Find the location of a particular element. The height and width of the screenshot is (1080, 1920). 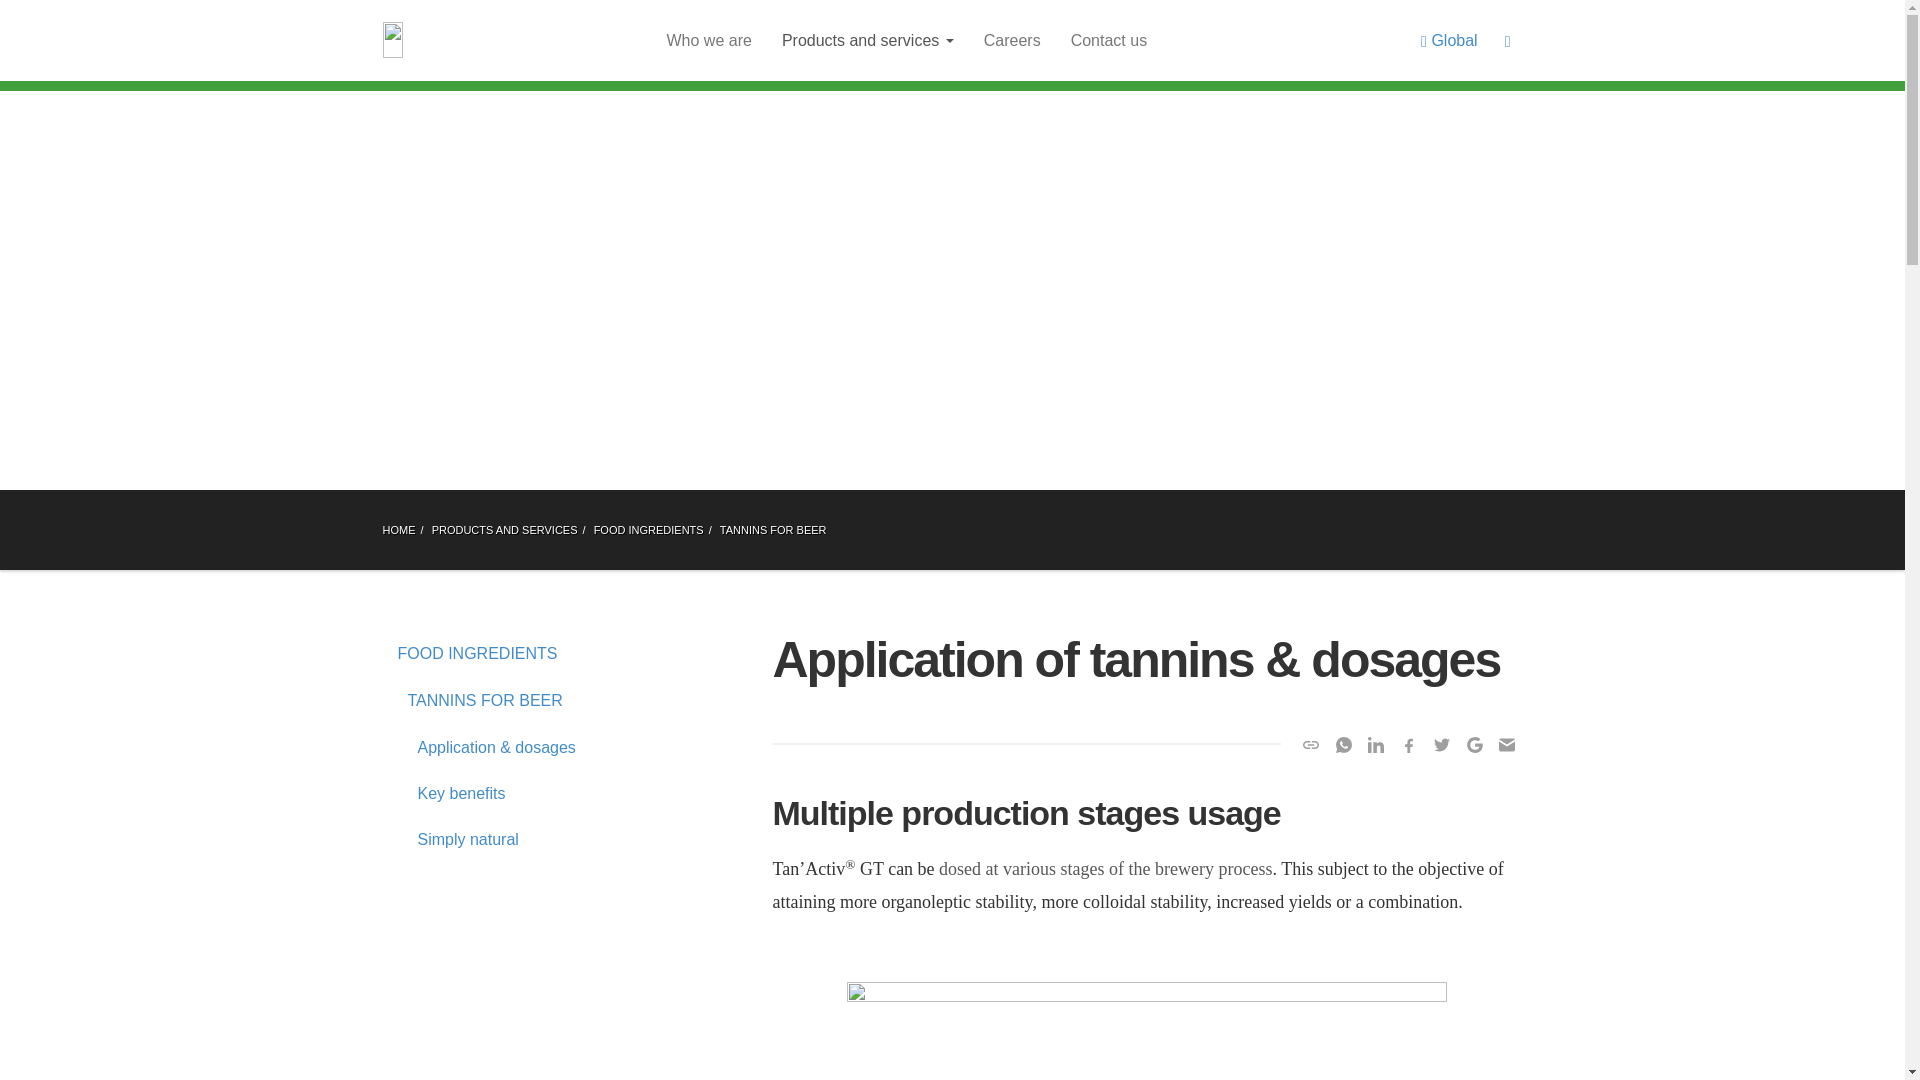

Key benefits is located at coordinates (514, 794).